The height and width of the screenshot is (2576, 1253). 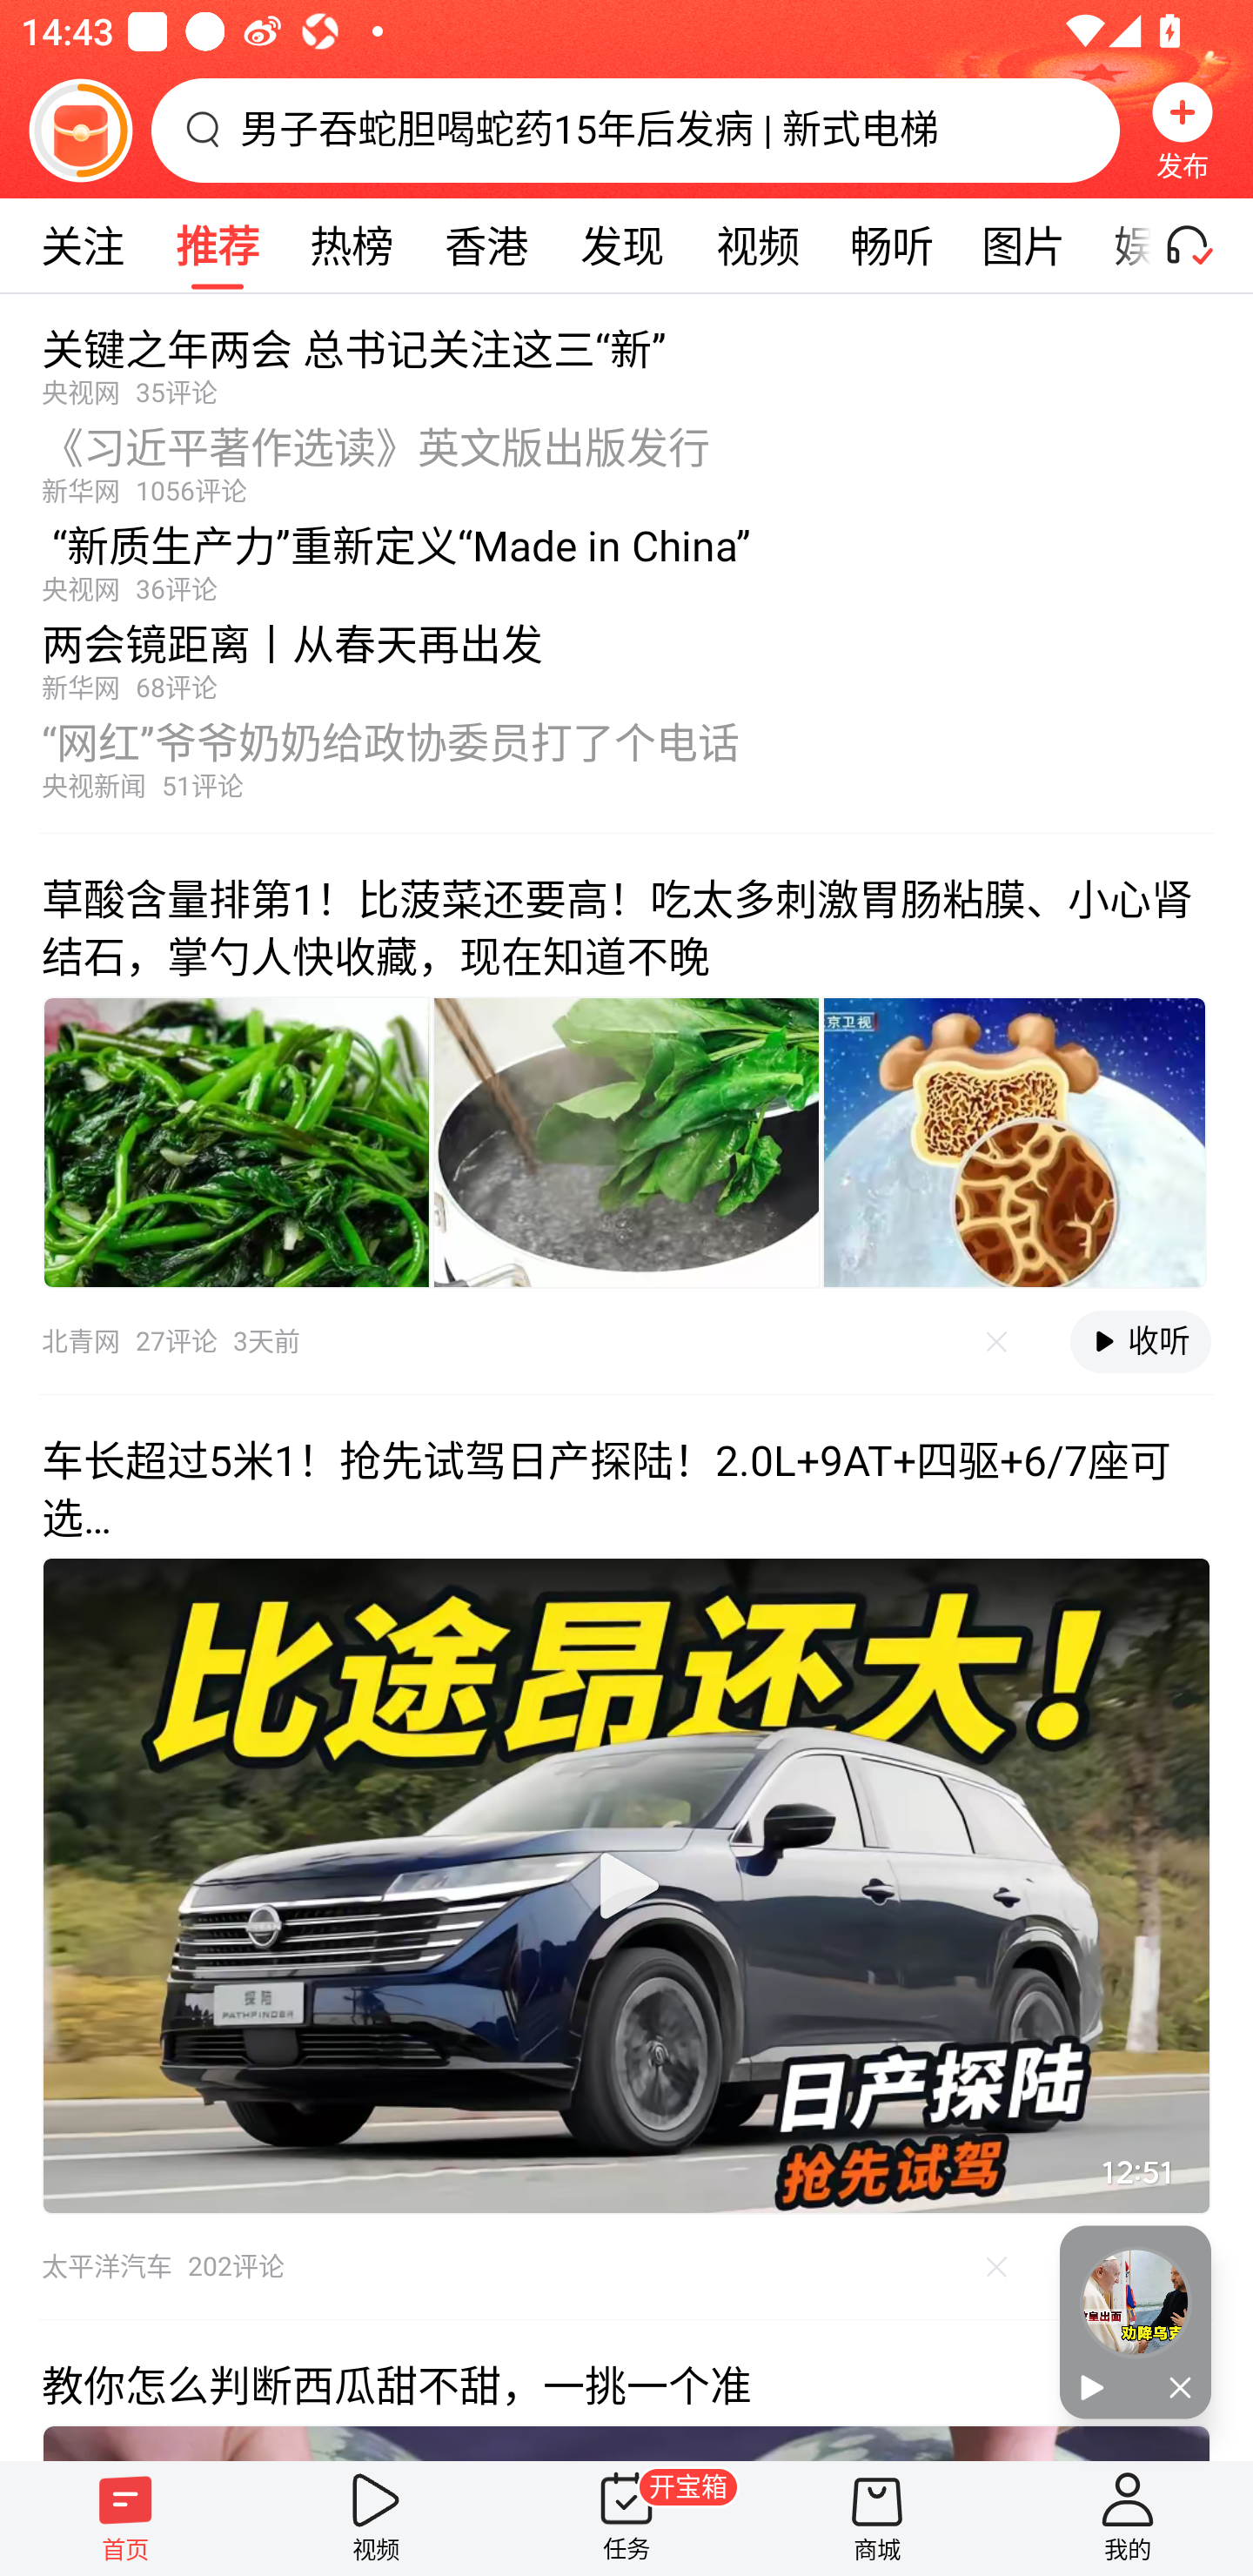 What do you see at coordinates (626, 2390) in the screenshot?
I see `教你怎么判断西瓜甜不甜，一挑一个准` at bounding box center [626, 2390].